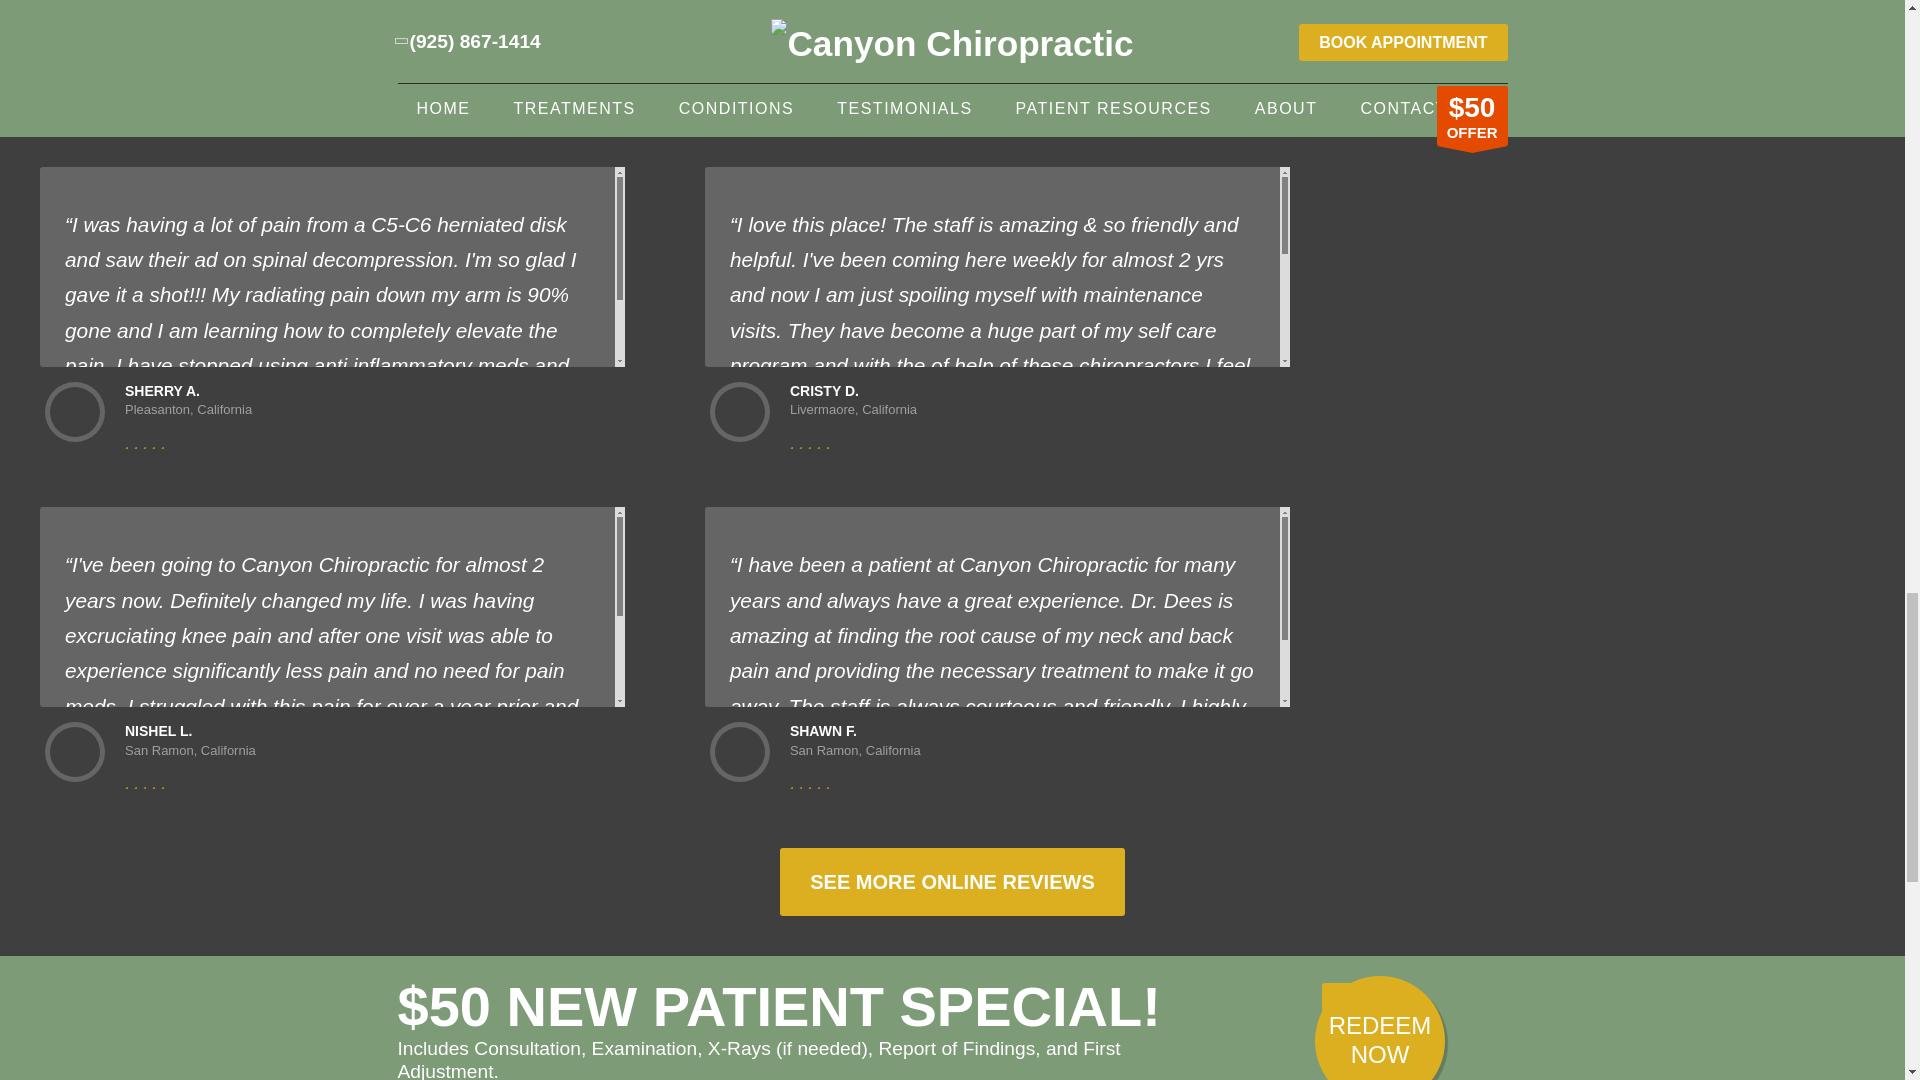 This screenshot has height=1080, width=1920. Describe the element at coordinates (951, 881) in the screenshot. I see `Click here to see all online reviews` at that location.